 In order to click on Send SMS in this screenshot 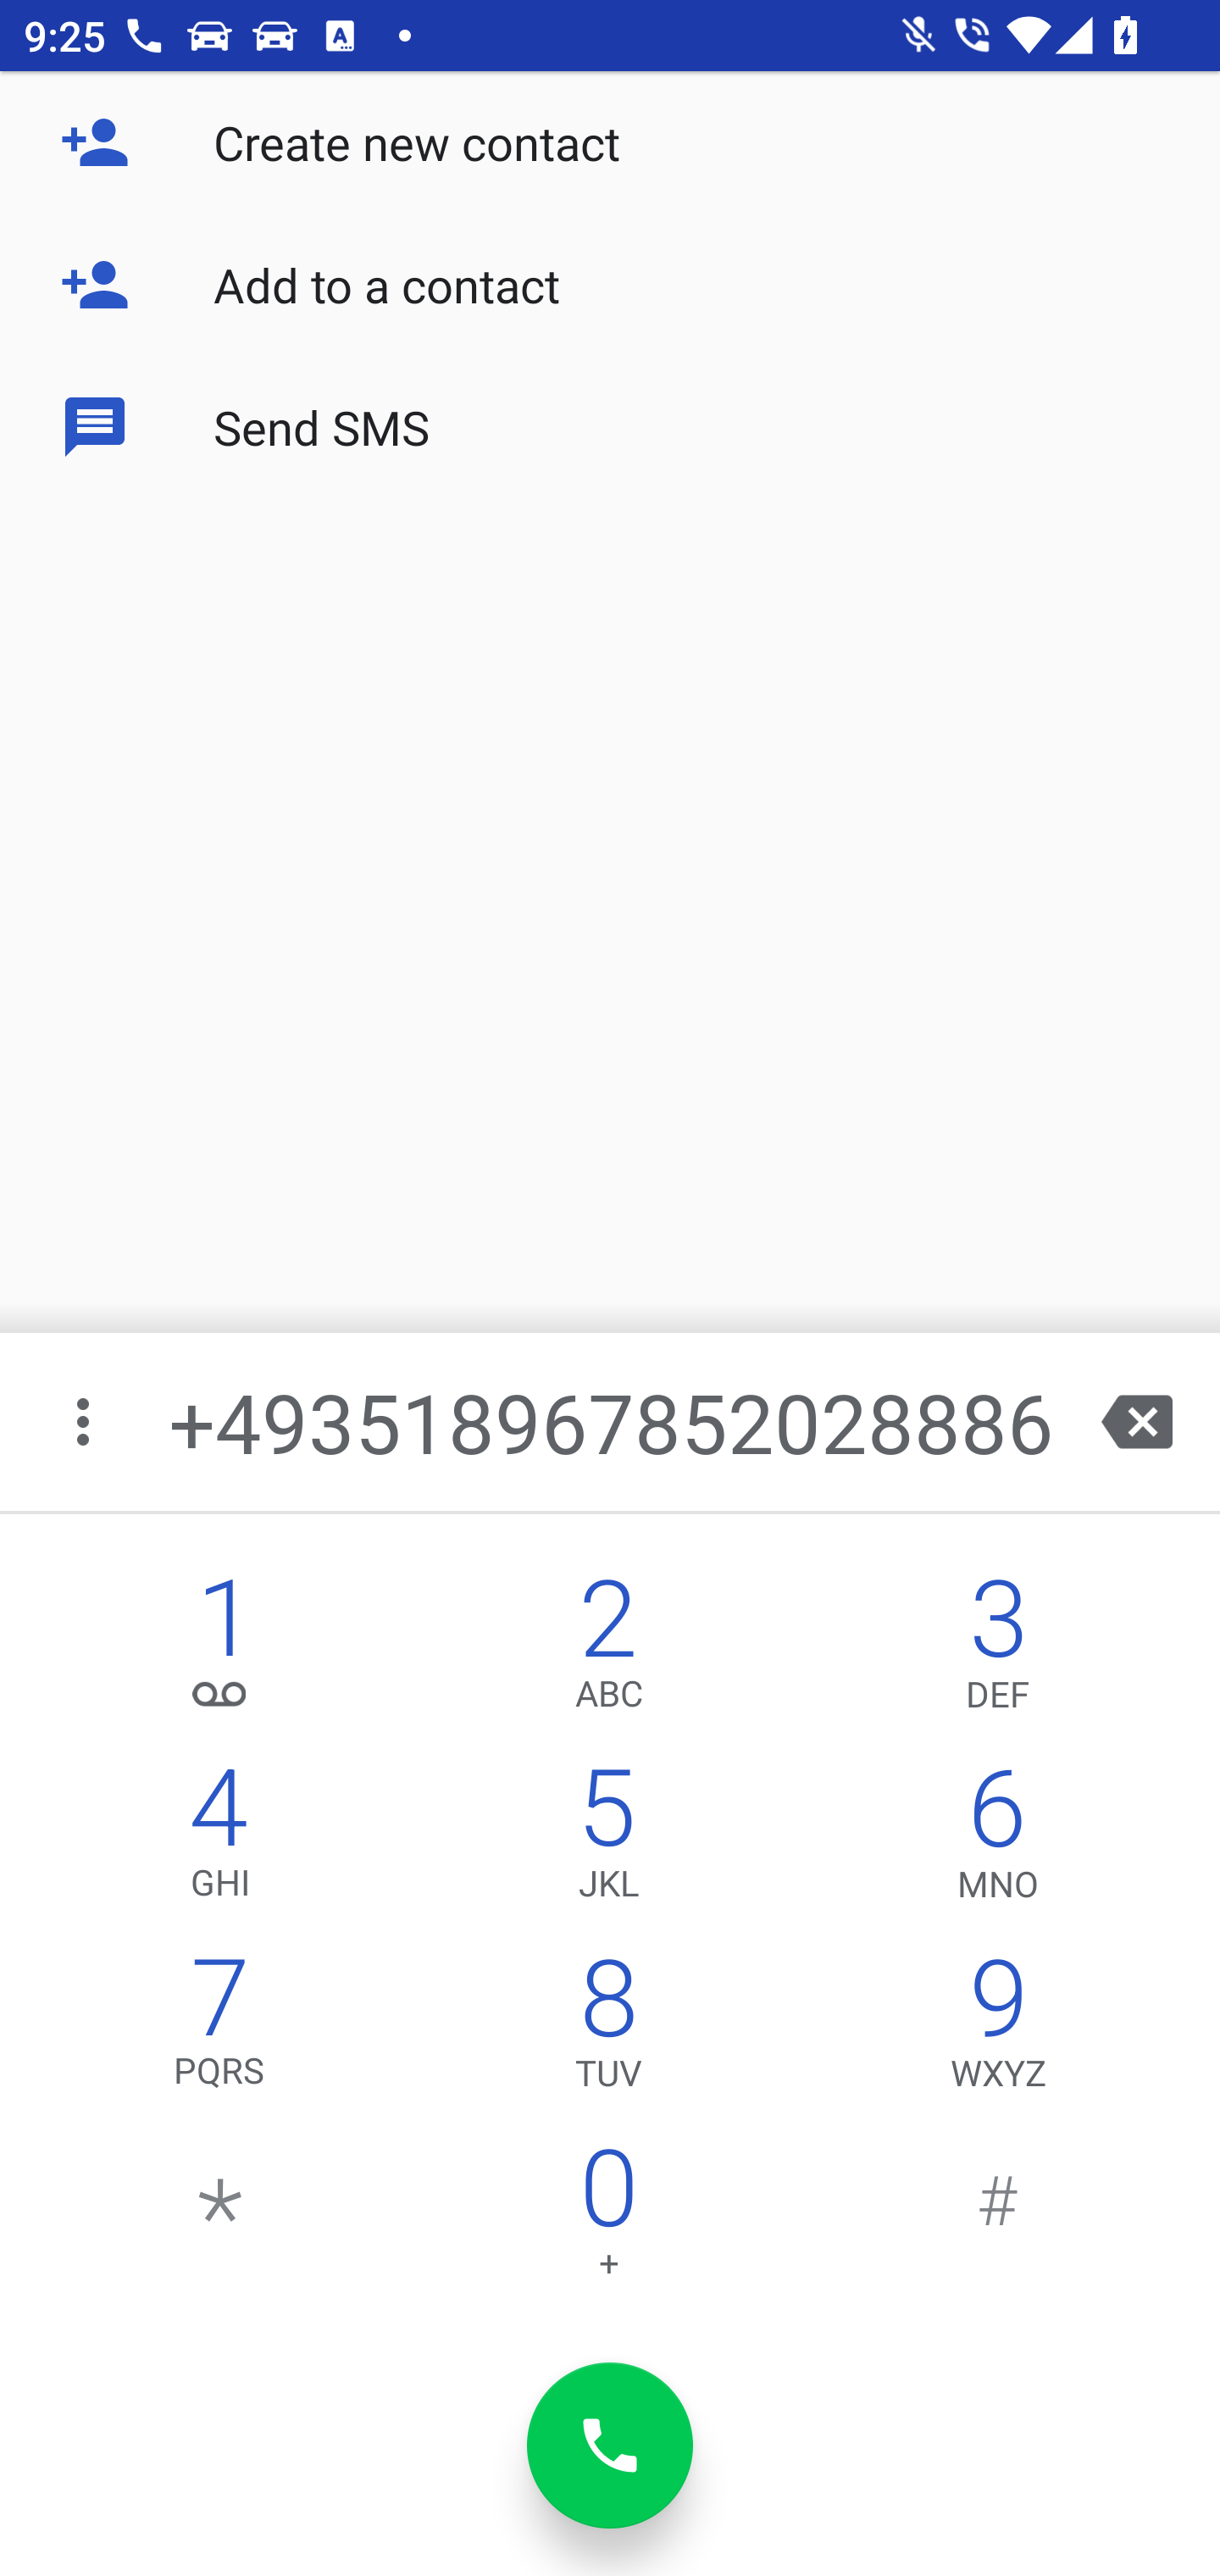, I will do `click(610, 425)`.